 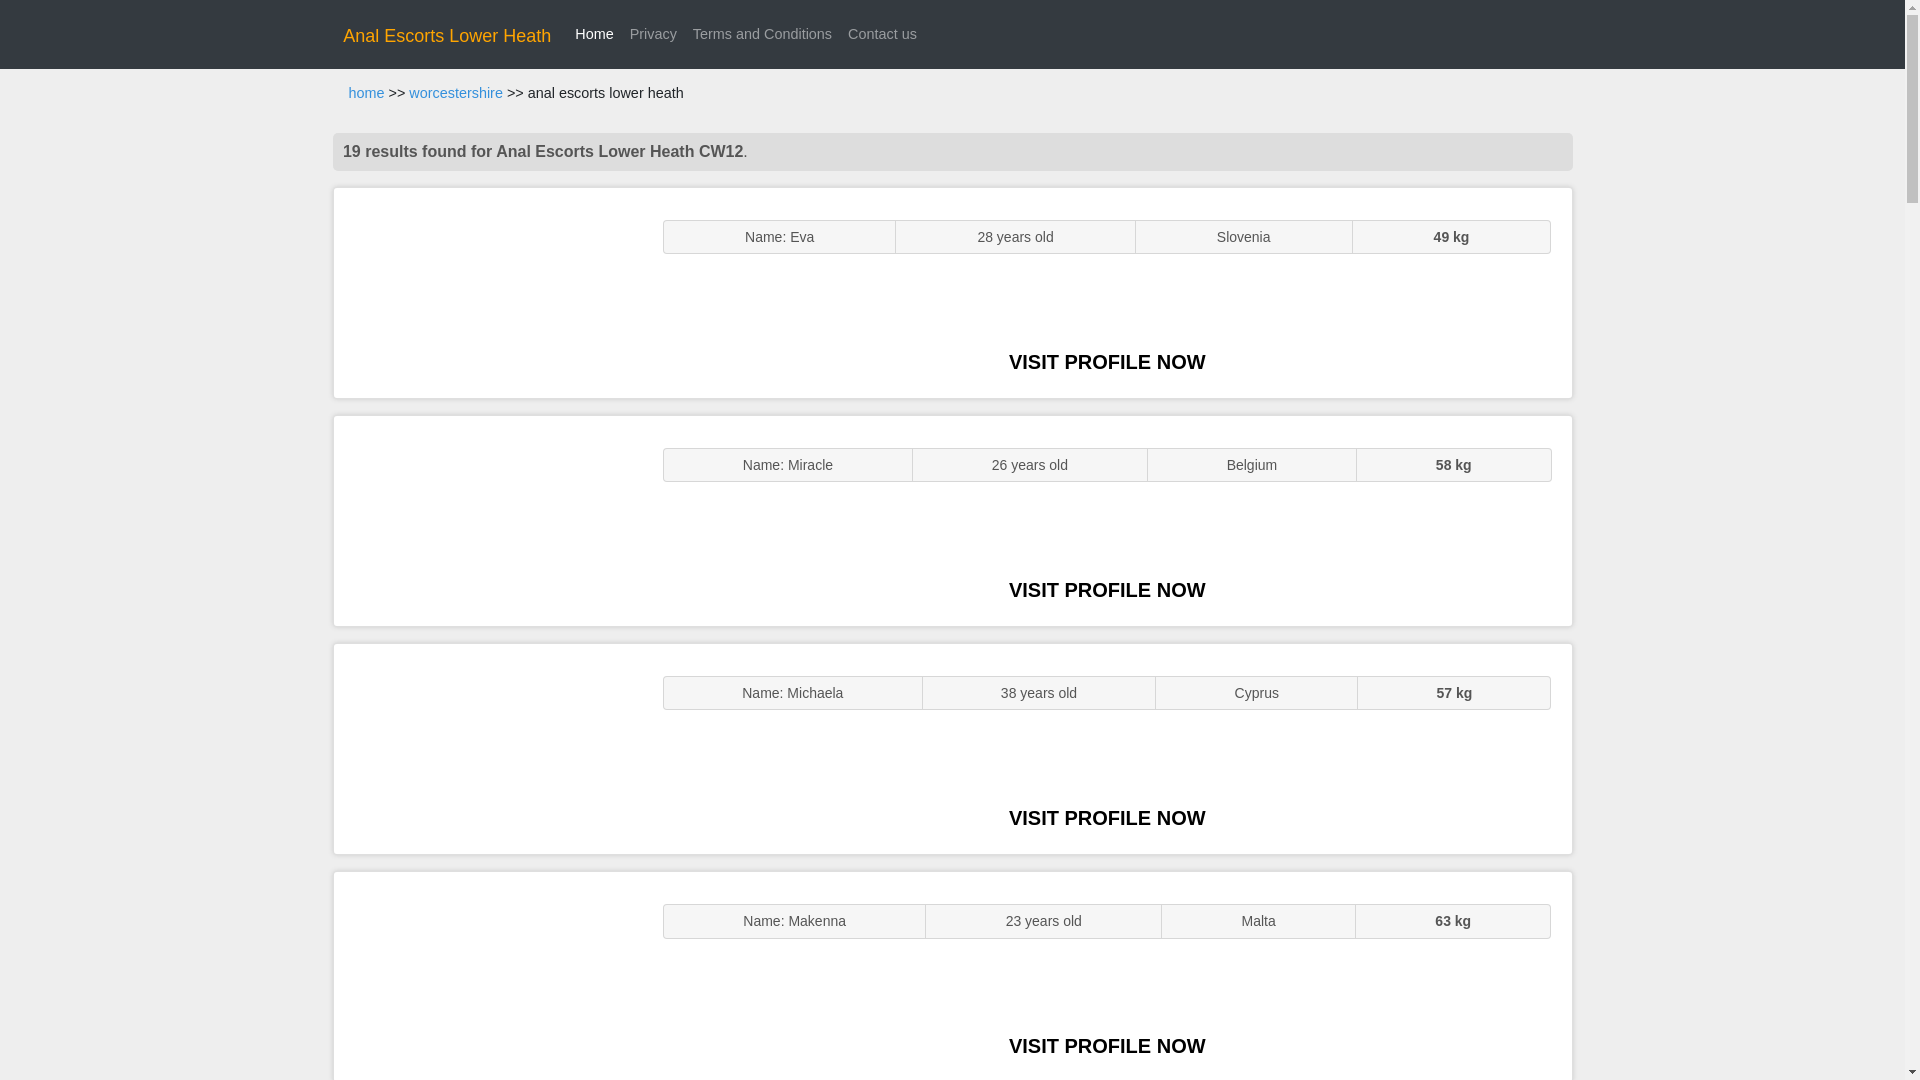 I want to click on Contact us, so click(x=882, y=34).